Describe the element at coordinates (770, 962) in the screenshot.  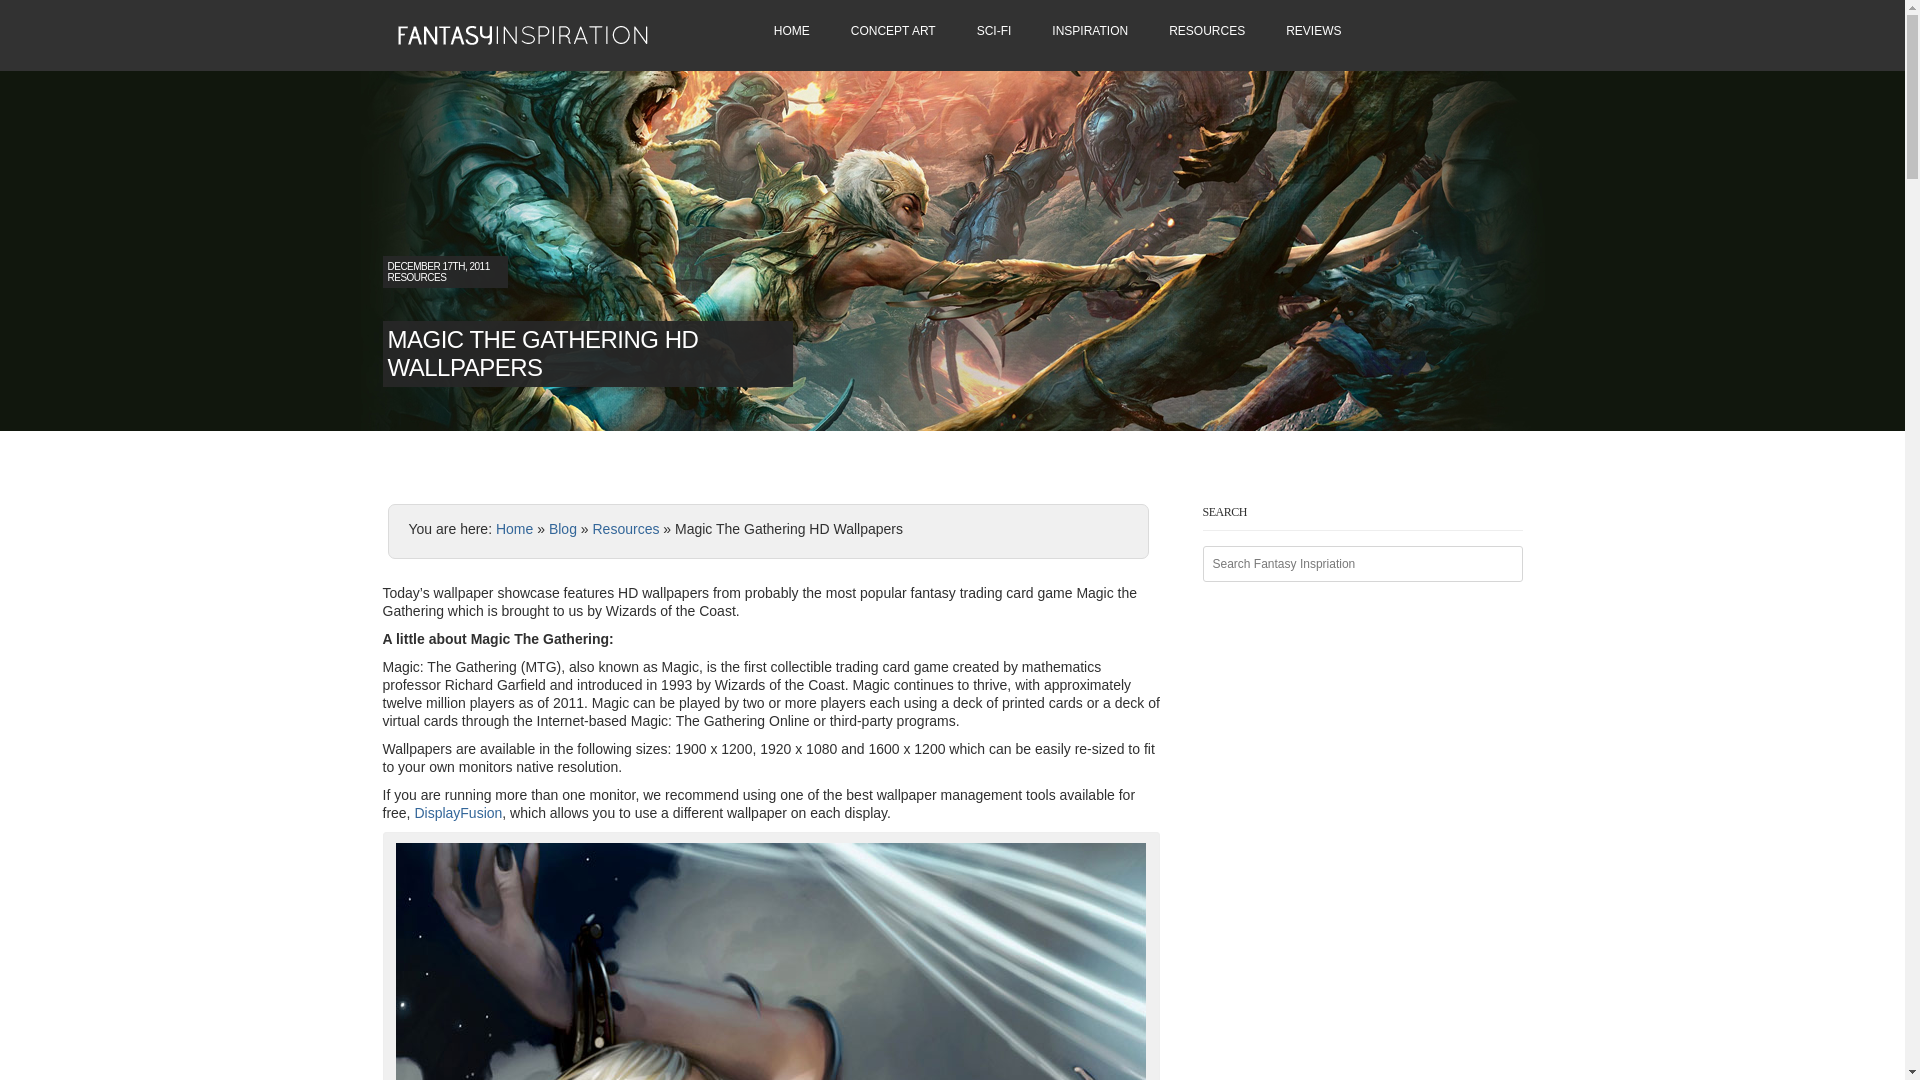
I see `Magic The Gathering HD Wallpapers` at that location.